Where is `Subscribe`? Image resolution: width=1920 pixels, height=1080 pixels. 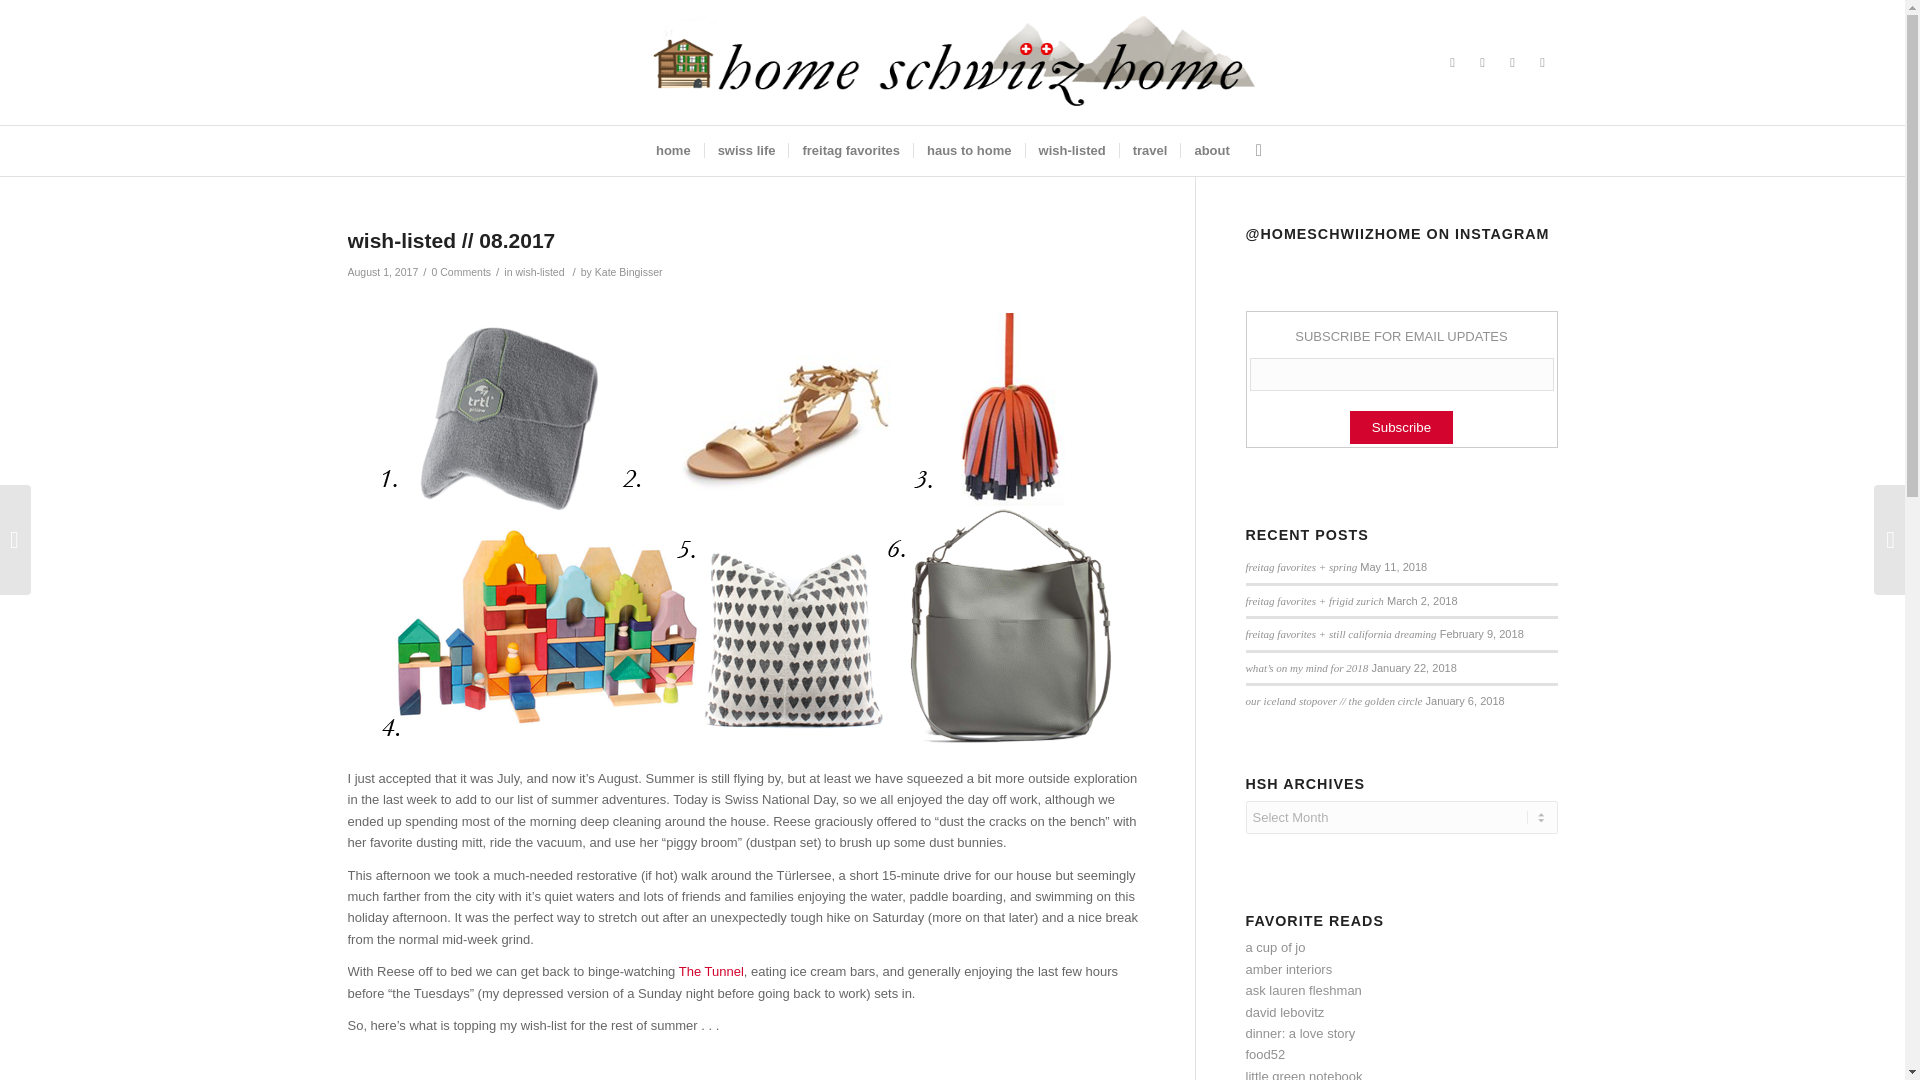
Subscribe is located at coordinates (1401, 427).